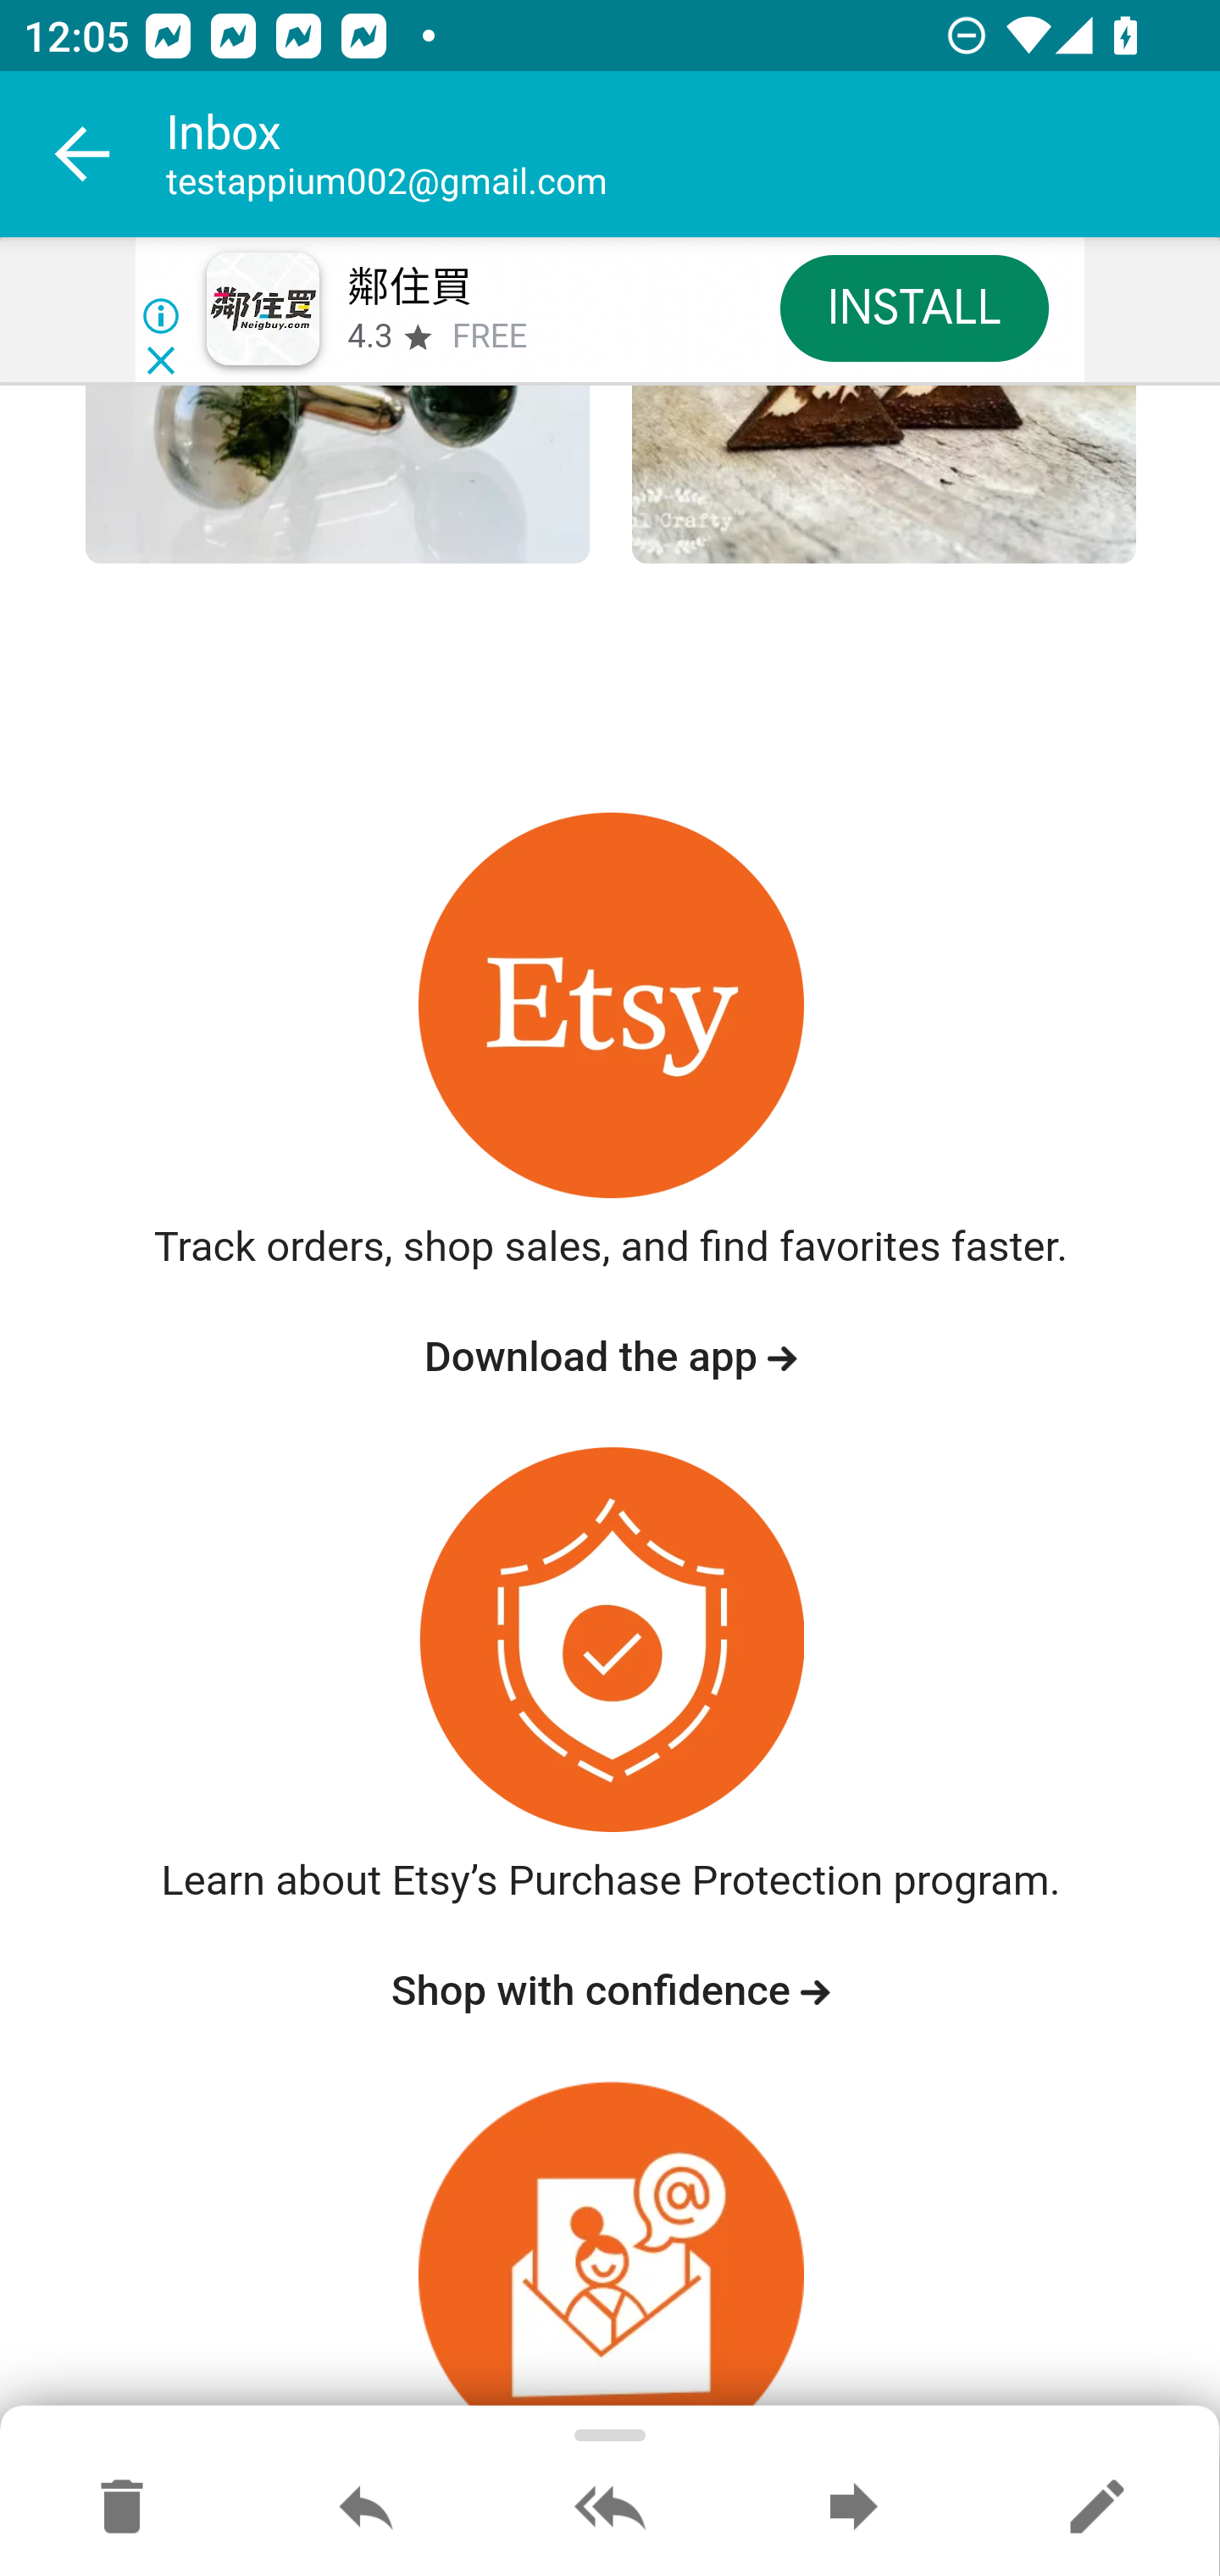  I want to click on Navigate up, so click(83, 154).